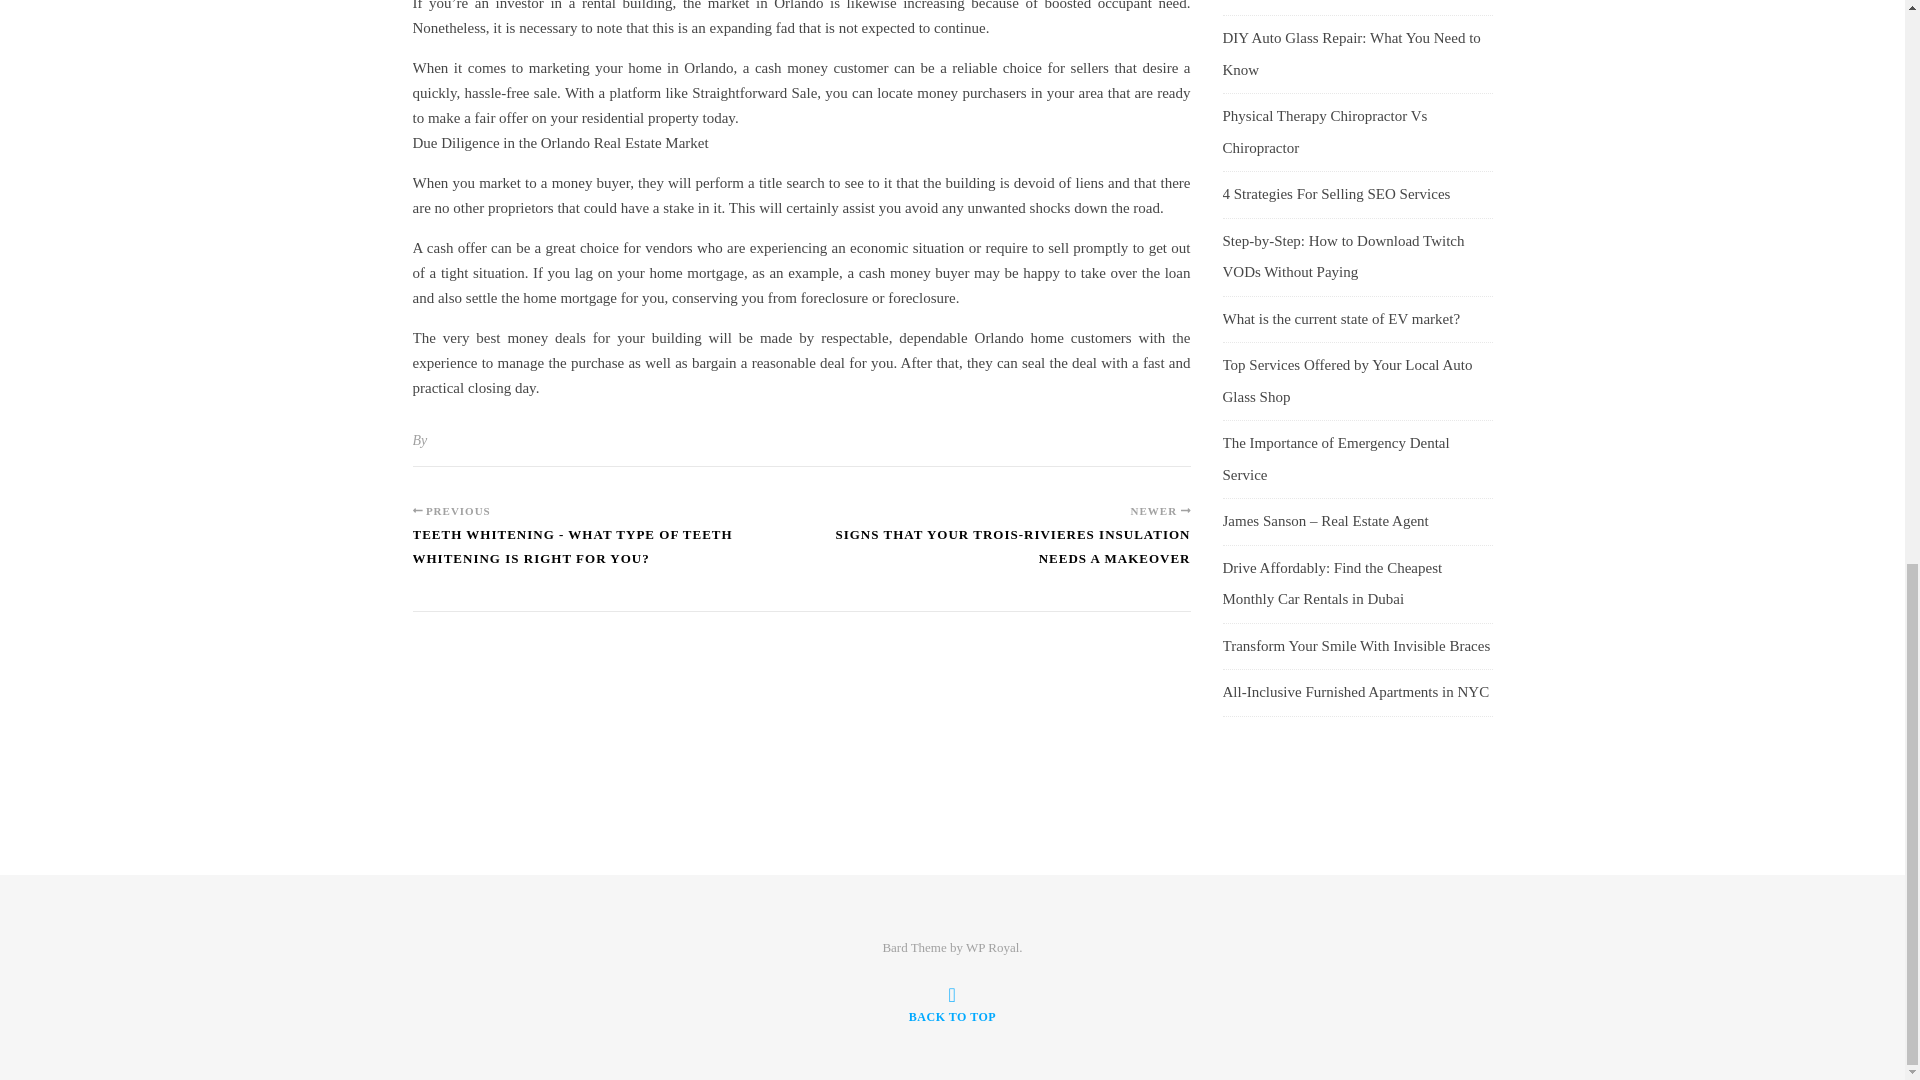  I want to click on Signs That Your Trois-Rivieres Insulation Needs a Makeover, so click(996, 555).